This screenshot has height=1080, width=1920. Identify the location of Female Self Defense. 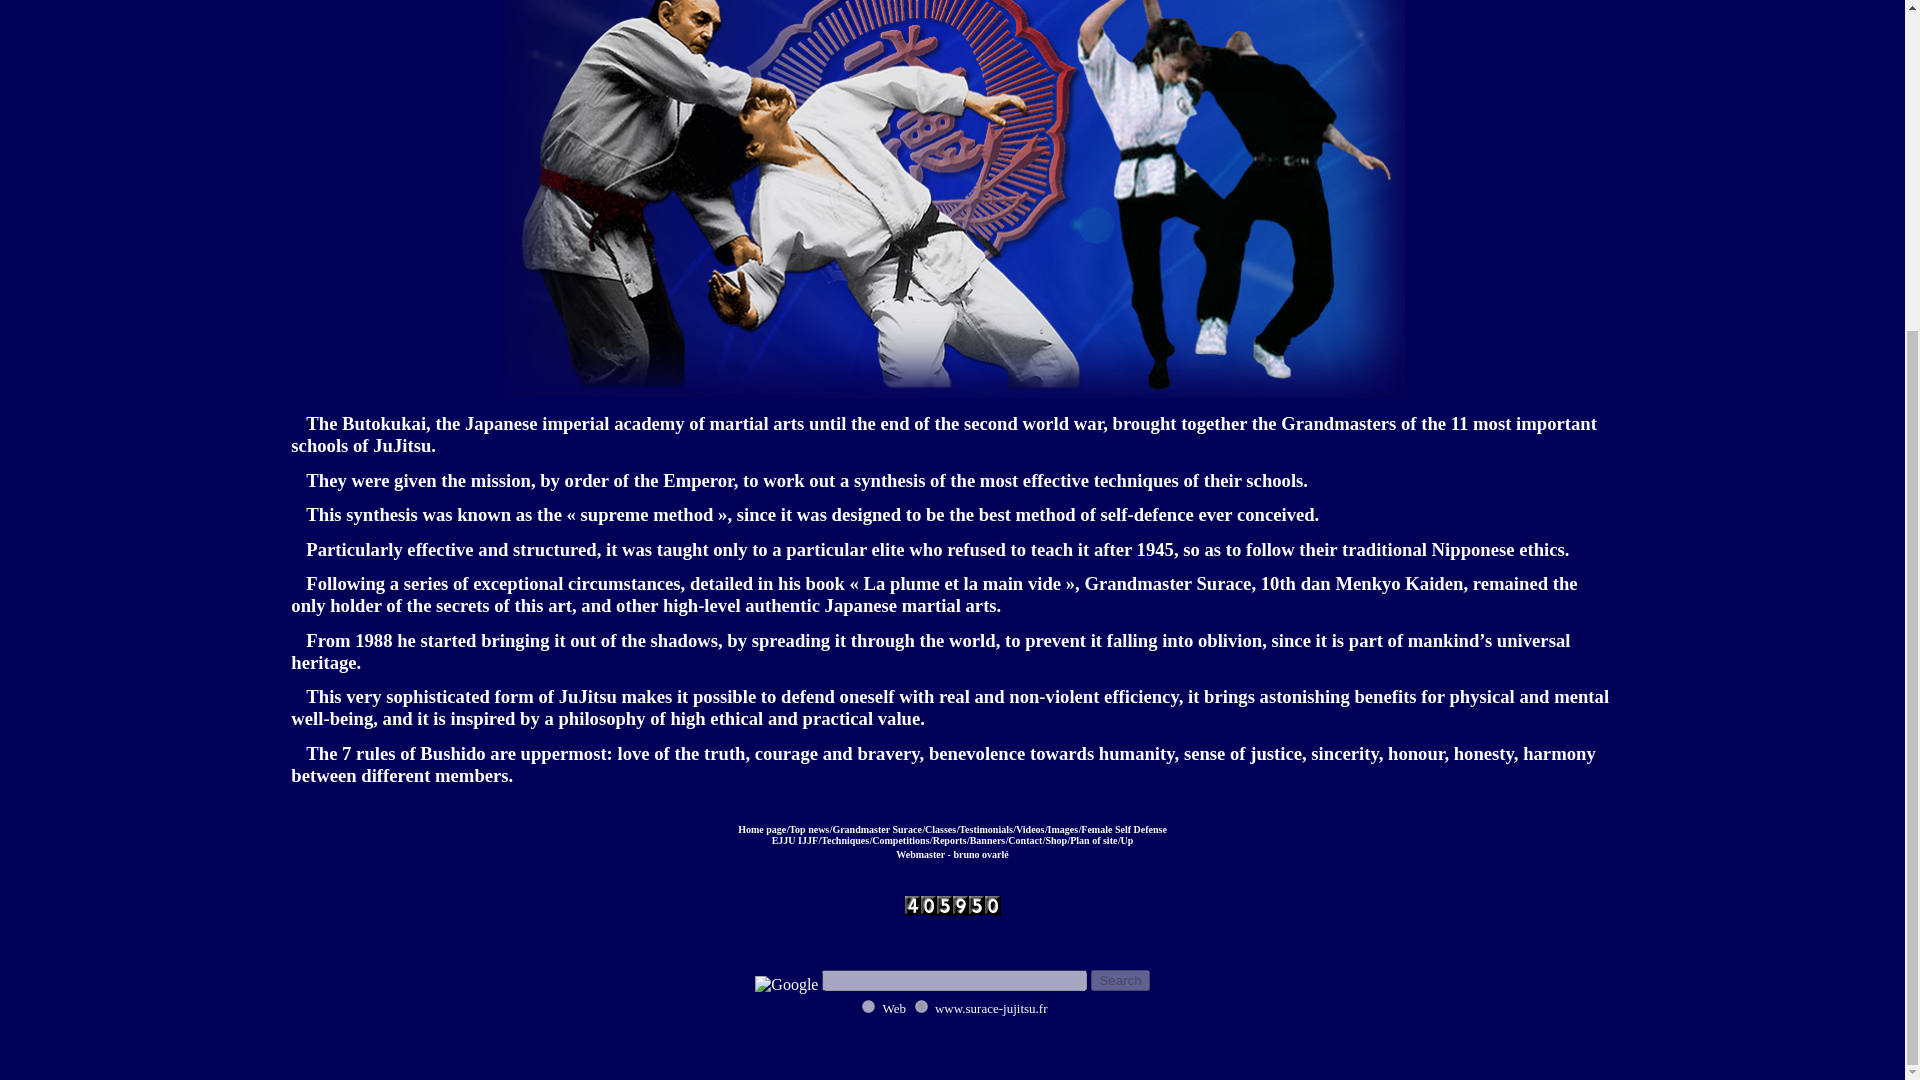
(1124, 829).